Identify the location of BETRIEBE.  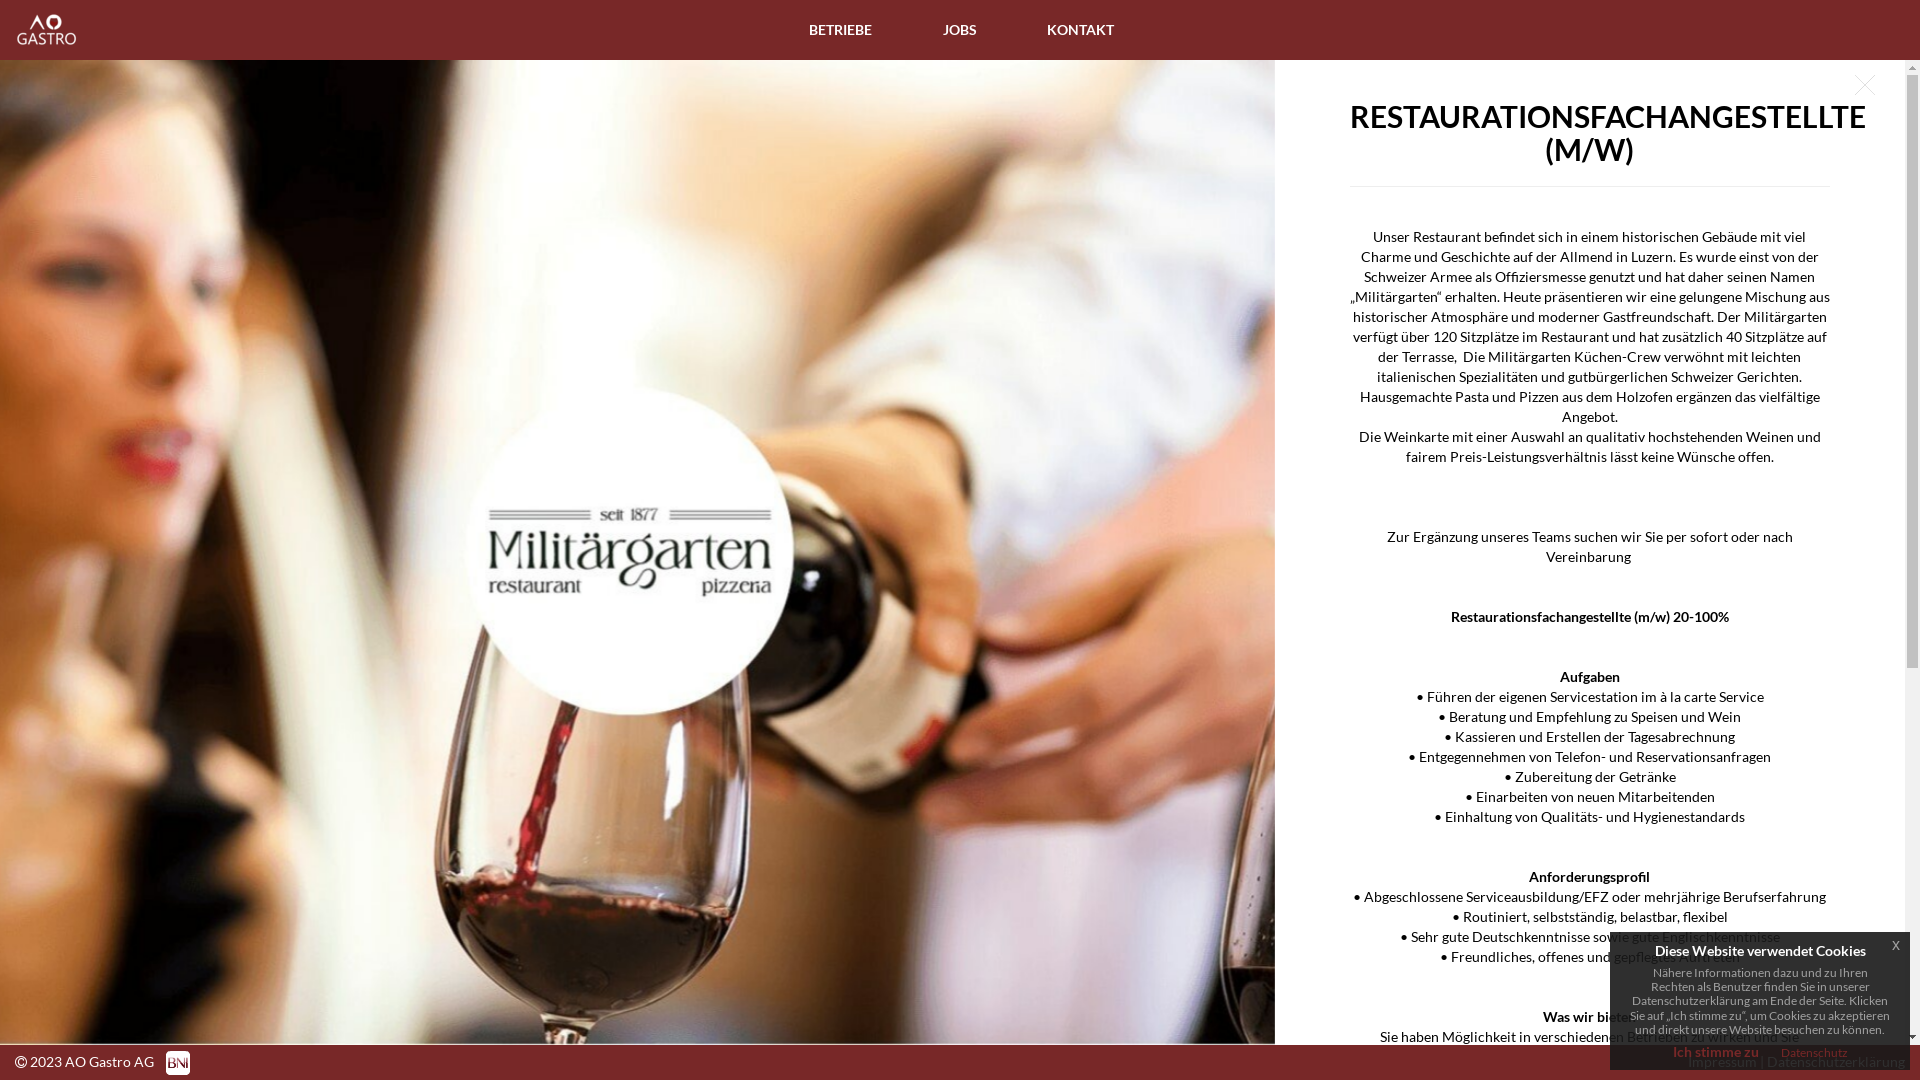
(840, 30).